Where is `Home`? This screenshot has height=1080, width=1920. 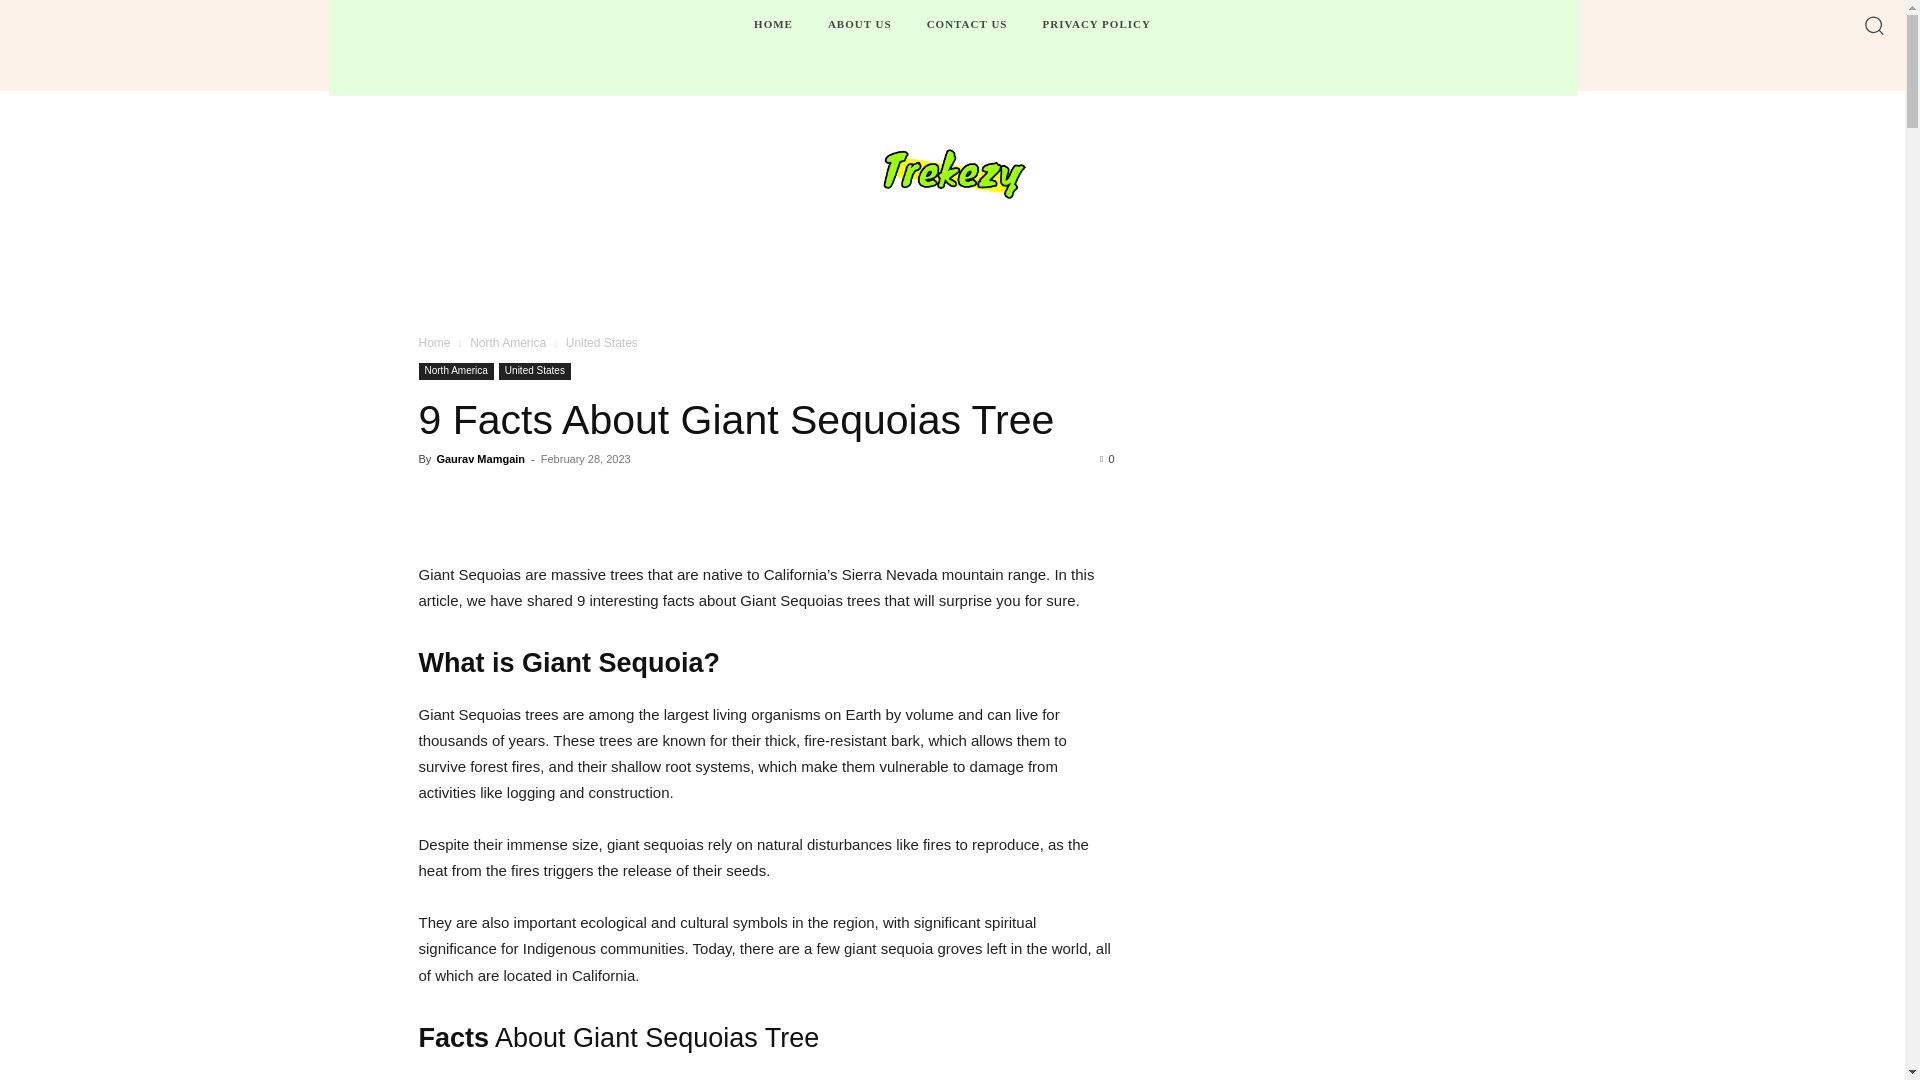 Home is located at coordinates (434, 342).